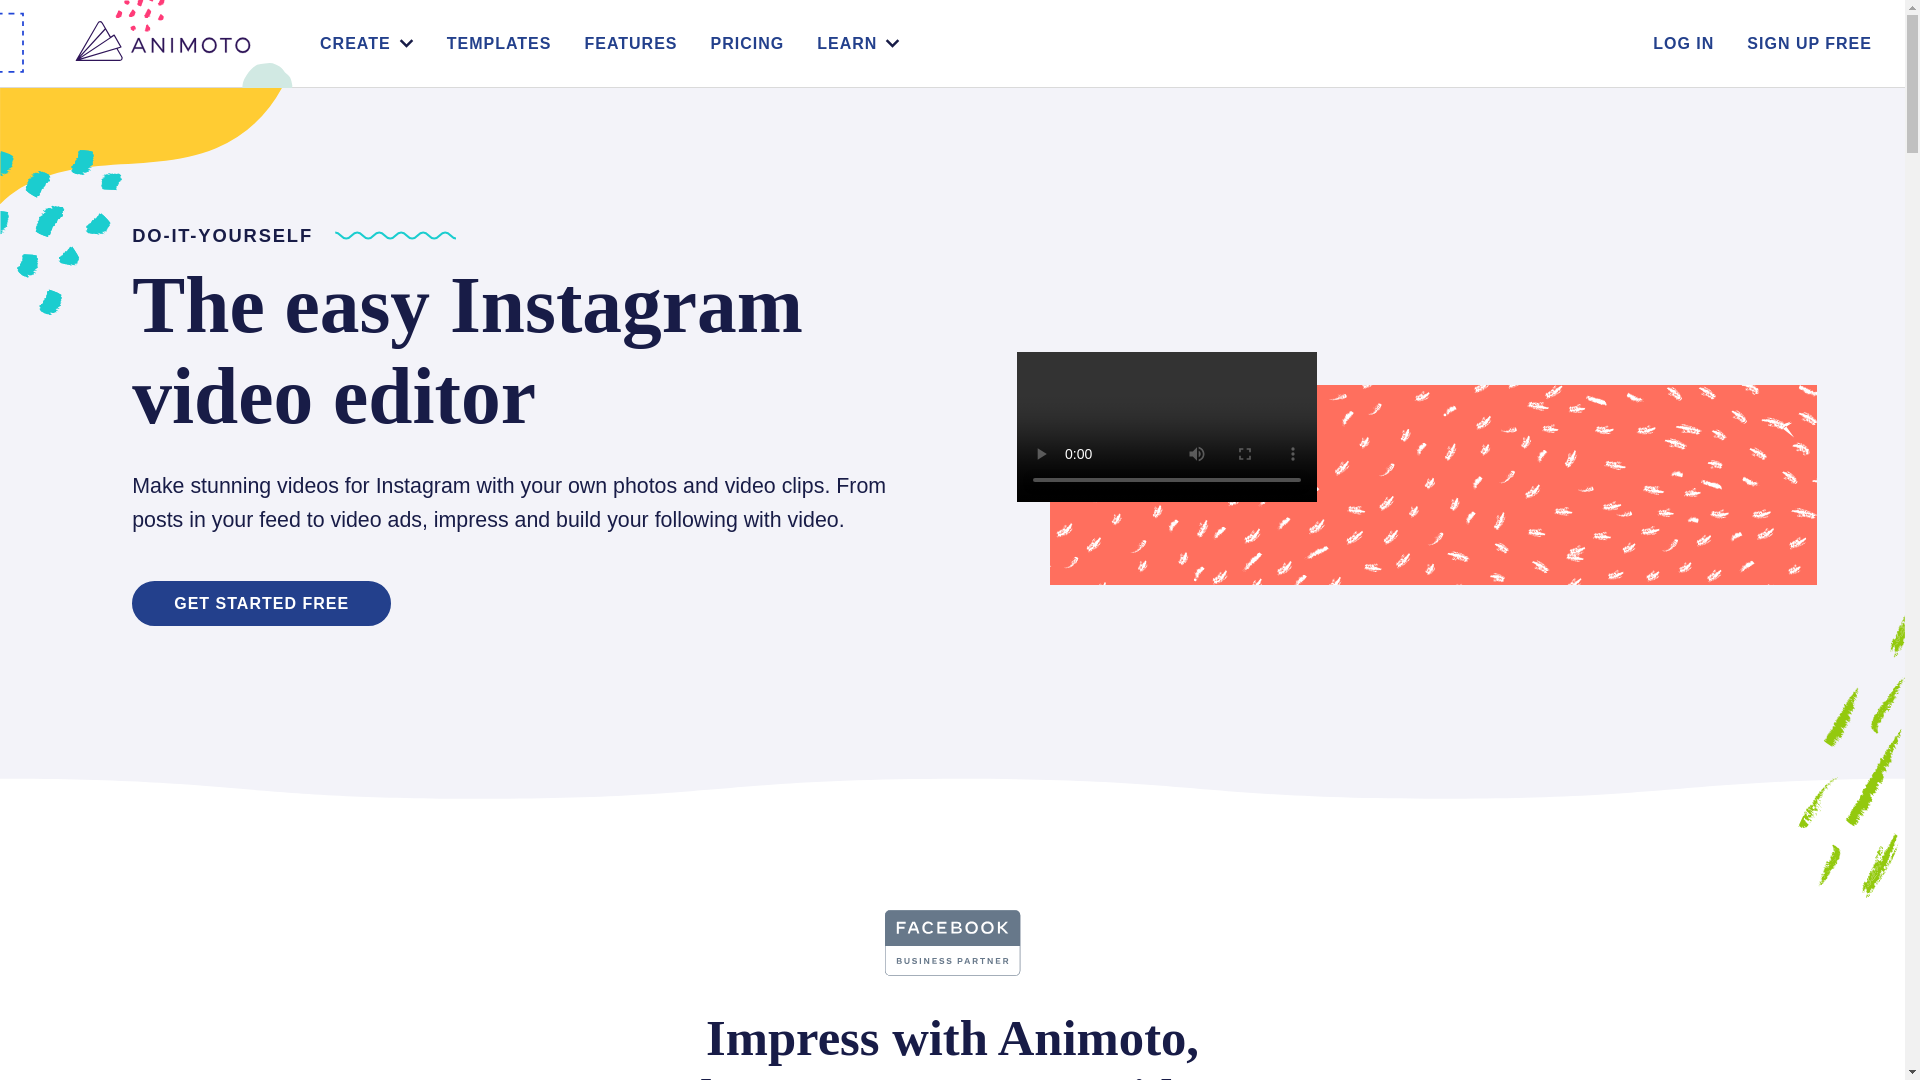 This screenshot has width=1920, height=1080. I want to click on TEMPLATES, so click(500, 43).